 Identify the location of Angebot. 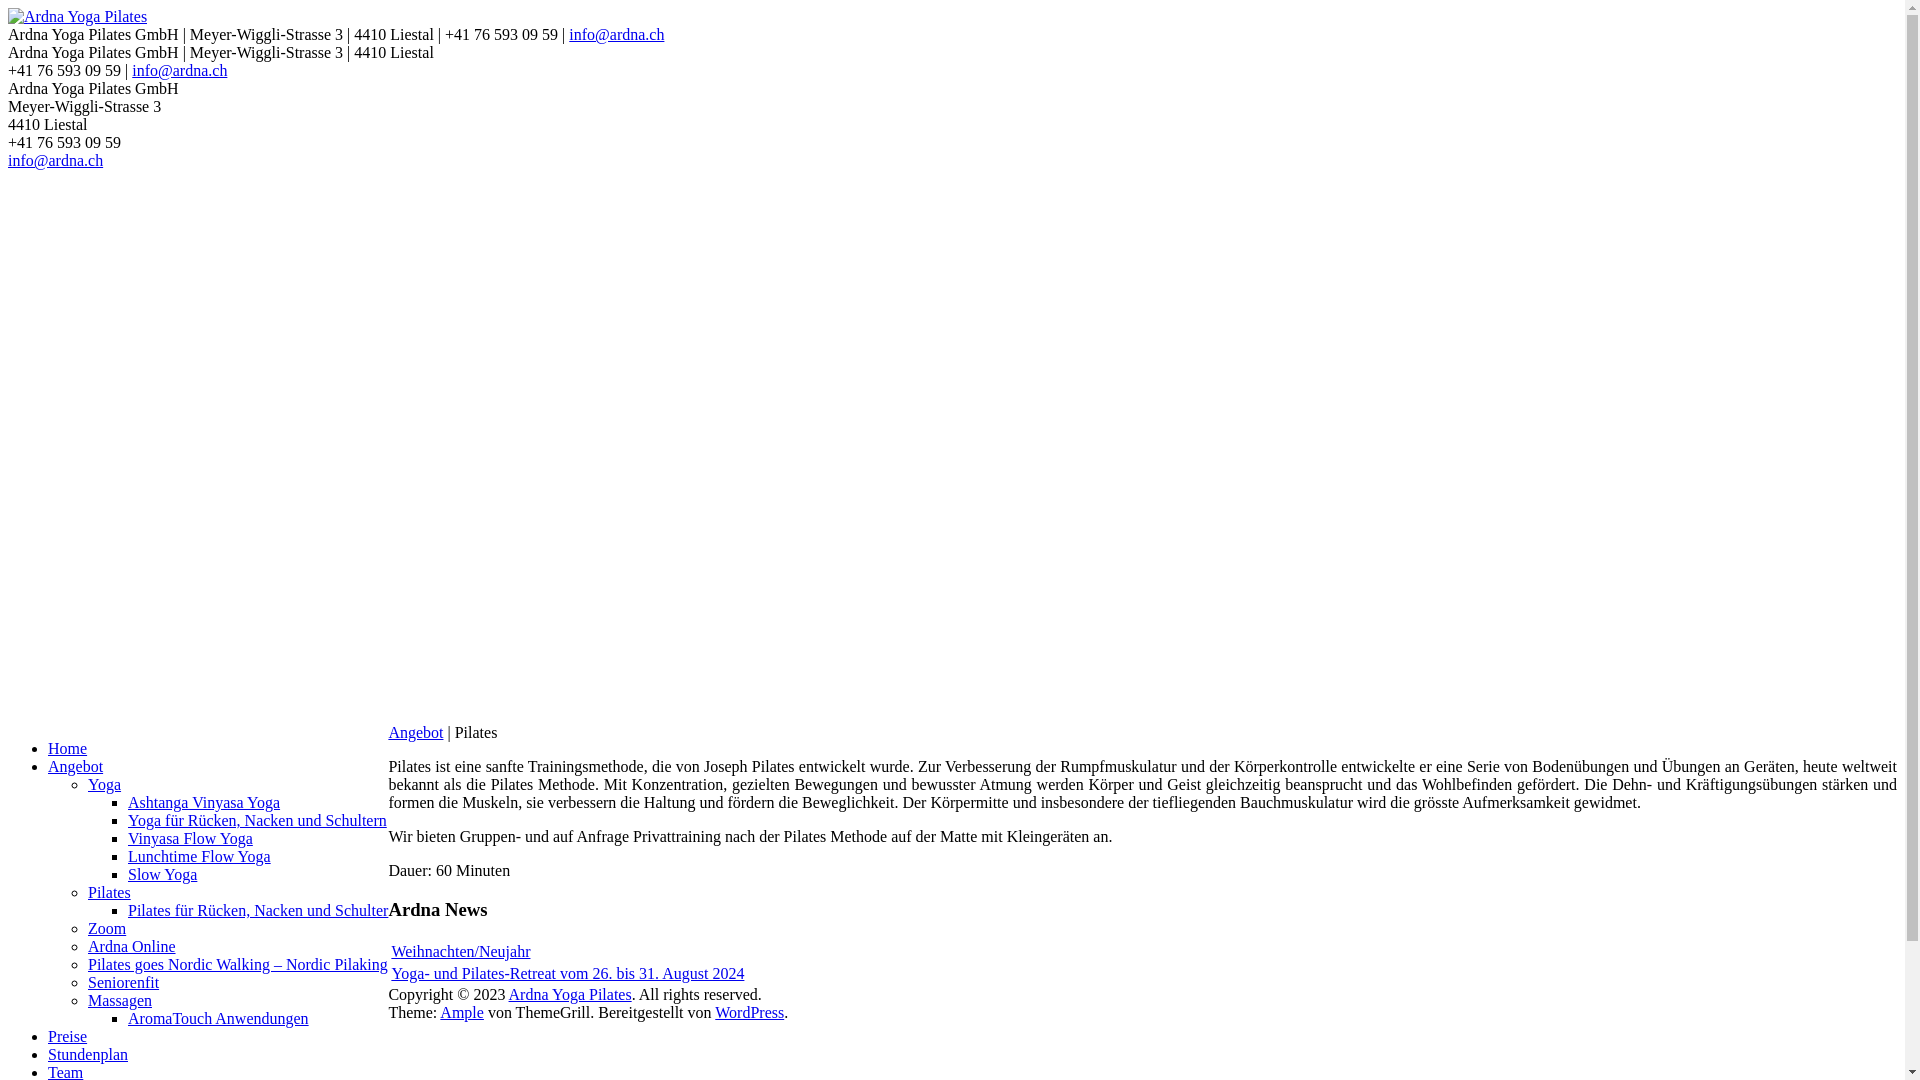
(416, 732).